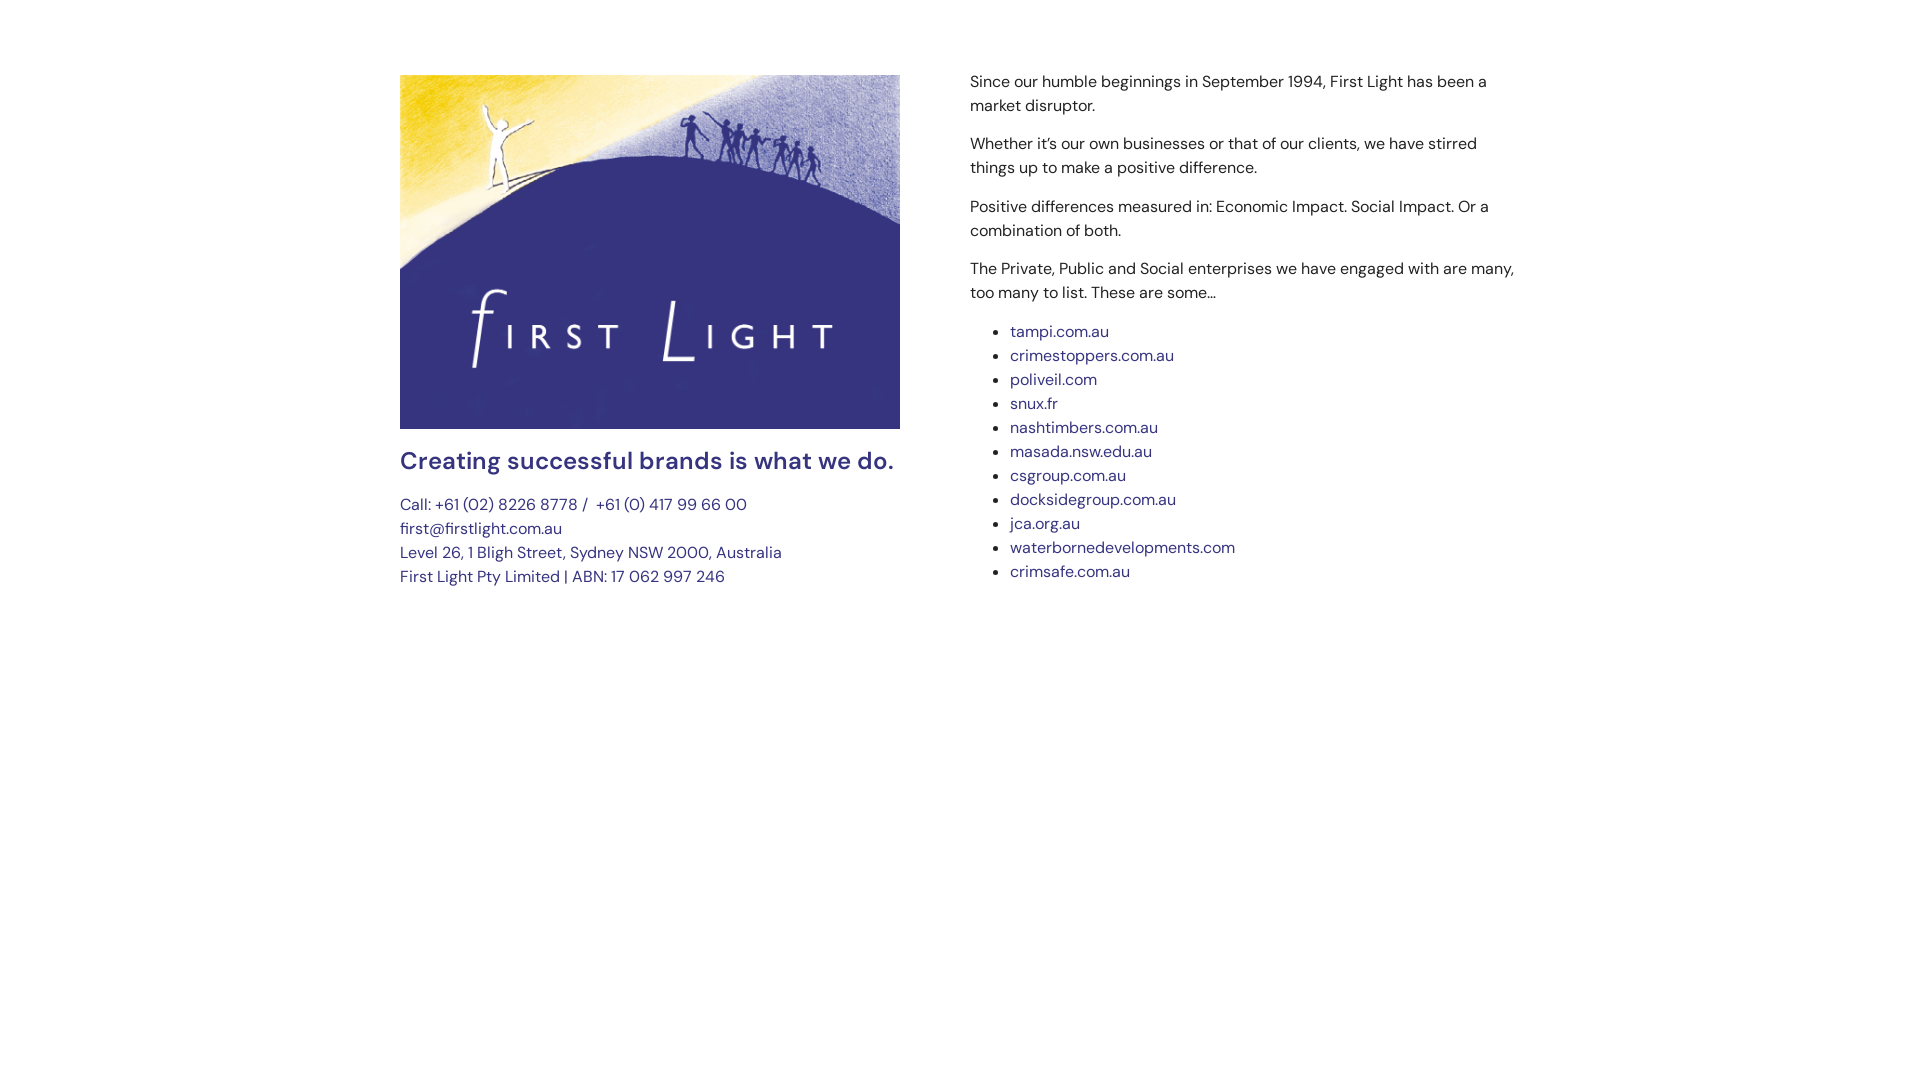 Image resolution: width=1920 pixels, height=1080 pixels. What do you see at coordinates (1092, 356) in the screenshot?
I see `crimestoppers.com.au` at bounding box center [1092, 356].